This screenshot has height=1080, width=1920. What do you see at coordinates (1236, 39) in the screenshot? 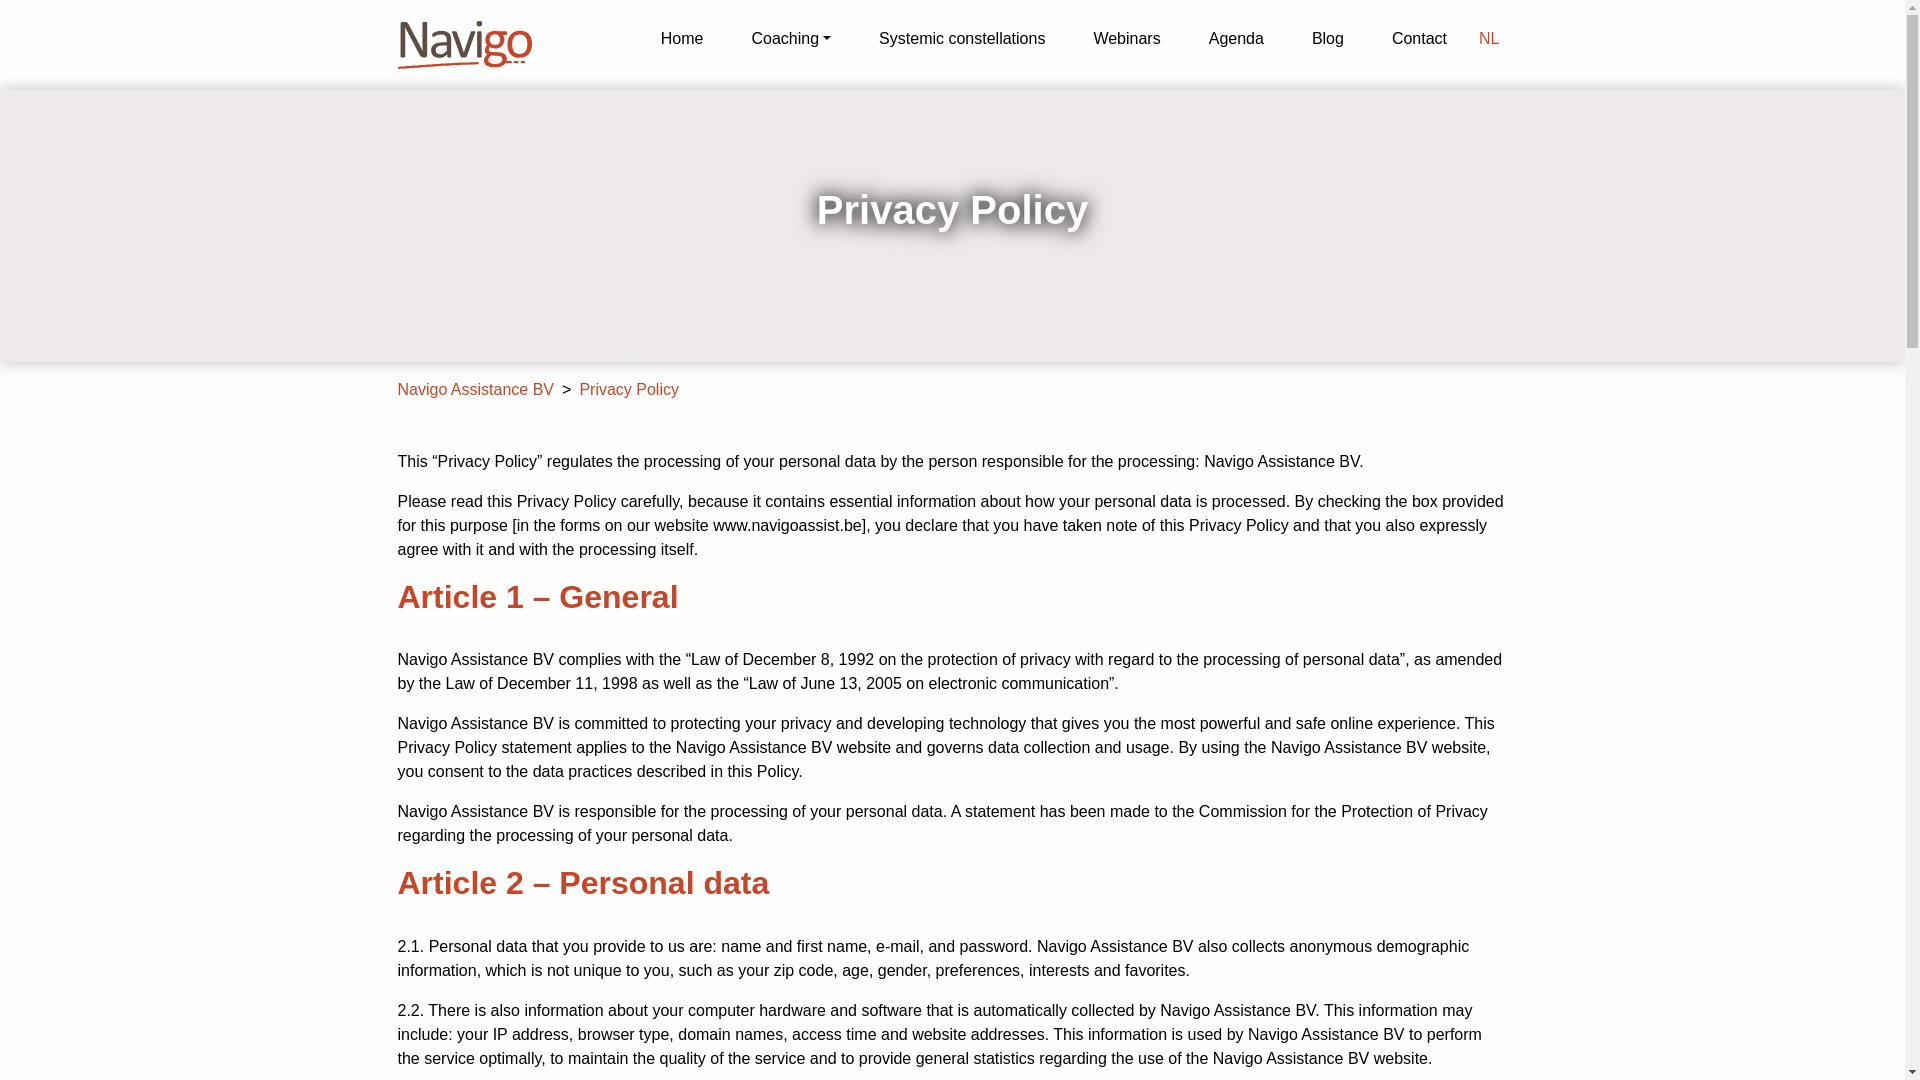
I see `Agenda` at bounding box center [1236, 39].